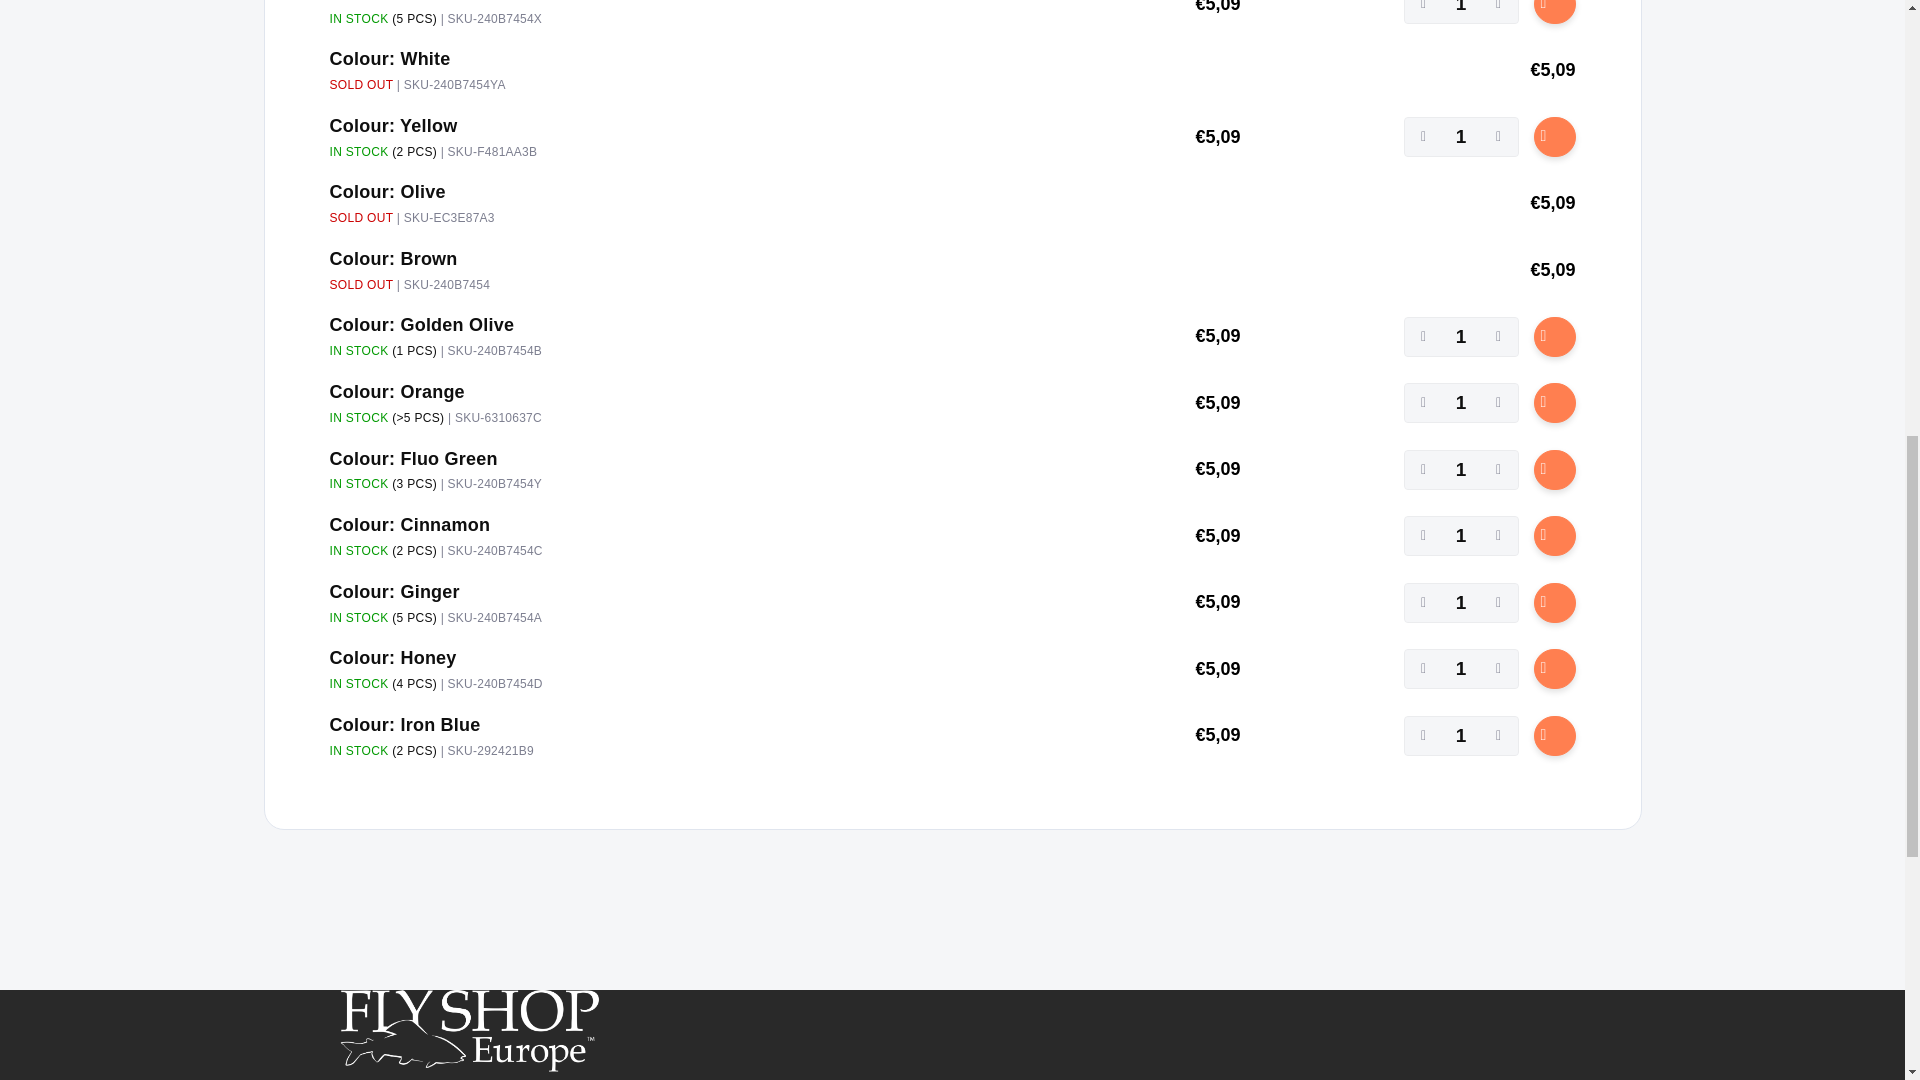  What do you see at coordinates (1460, 603) in the screenshot?
I see `1` at bounding box center [1460, 603].